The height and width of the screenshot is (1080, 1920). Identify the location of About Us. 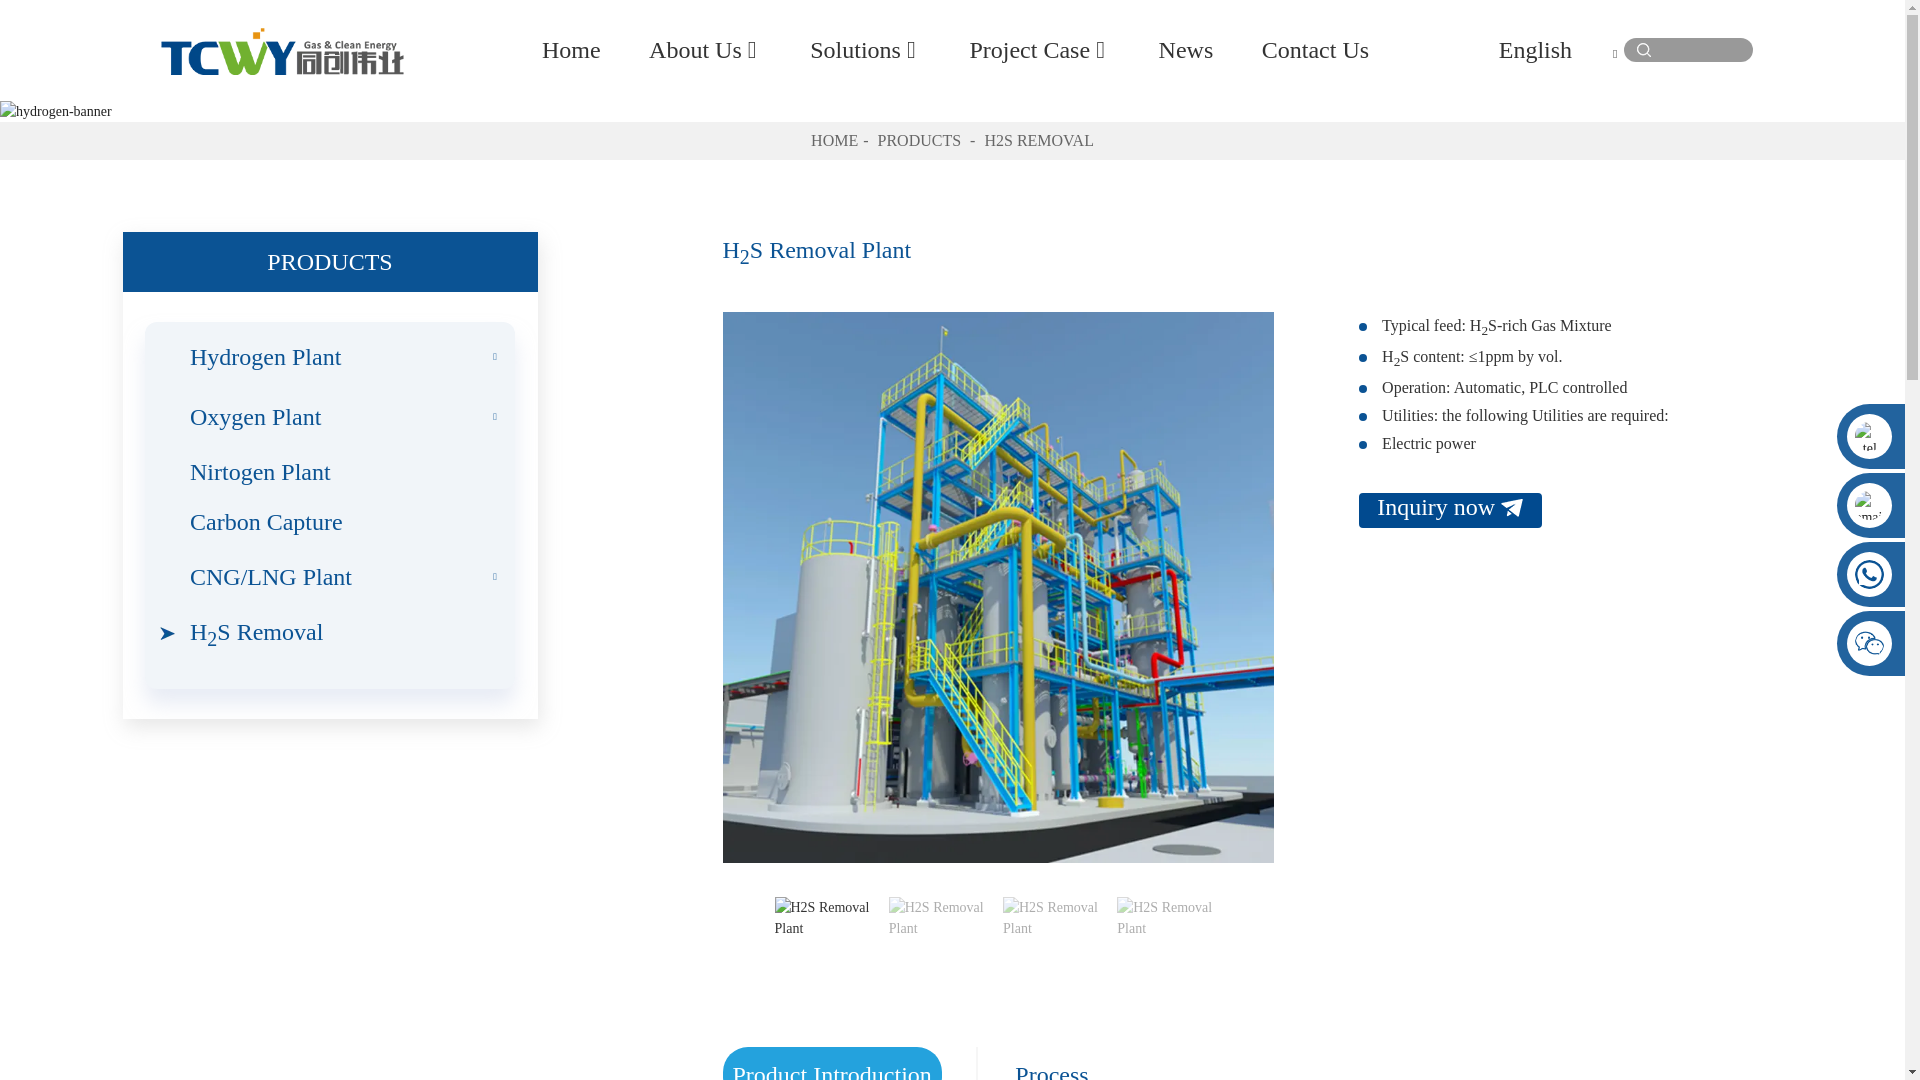
(705, 50).